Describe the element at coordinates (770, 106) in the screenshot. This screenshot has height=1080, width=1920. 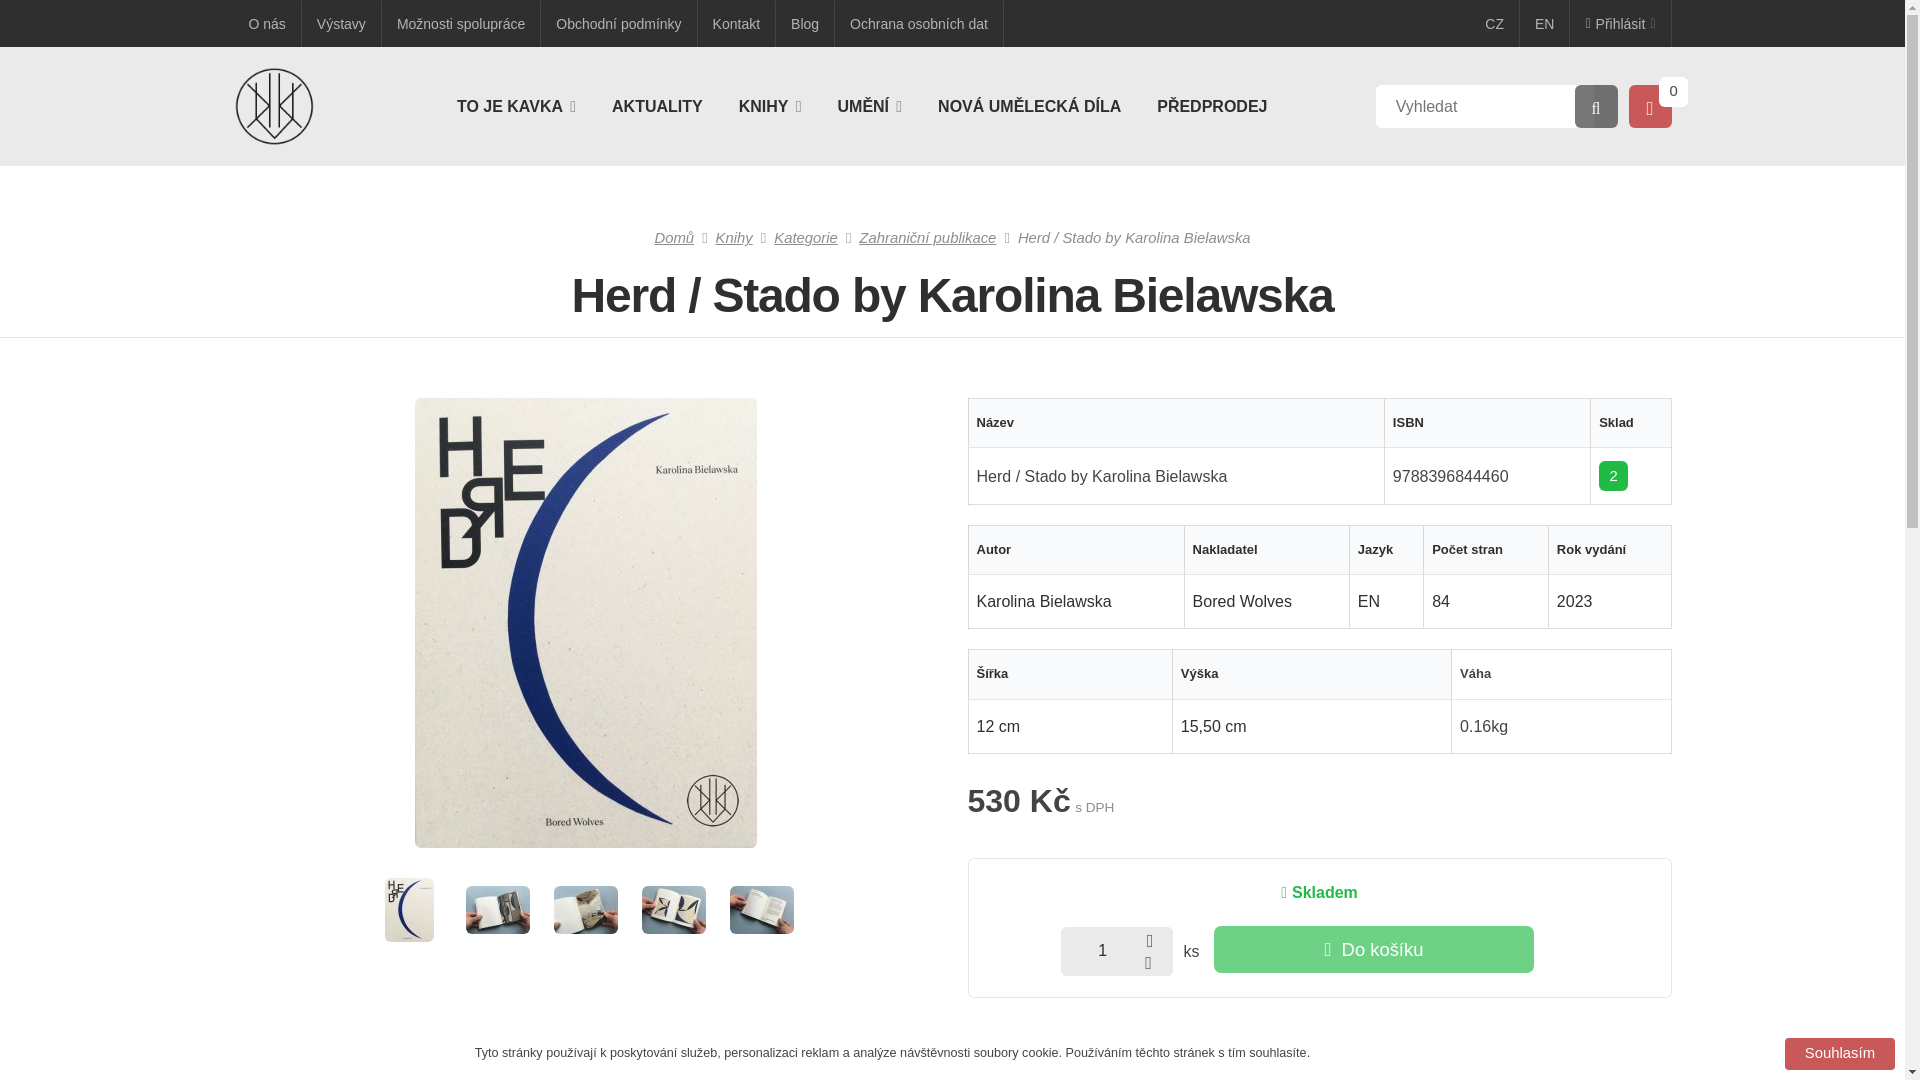
I see `KNIHY` at that location.